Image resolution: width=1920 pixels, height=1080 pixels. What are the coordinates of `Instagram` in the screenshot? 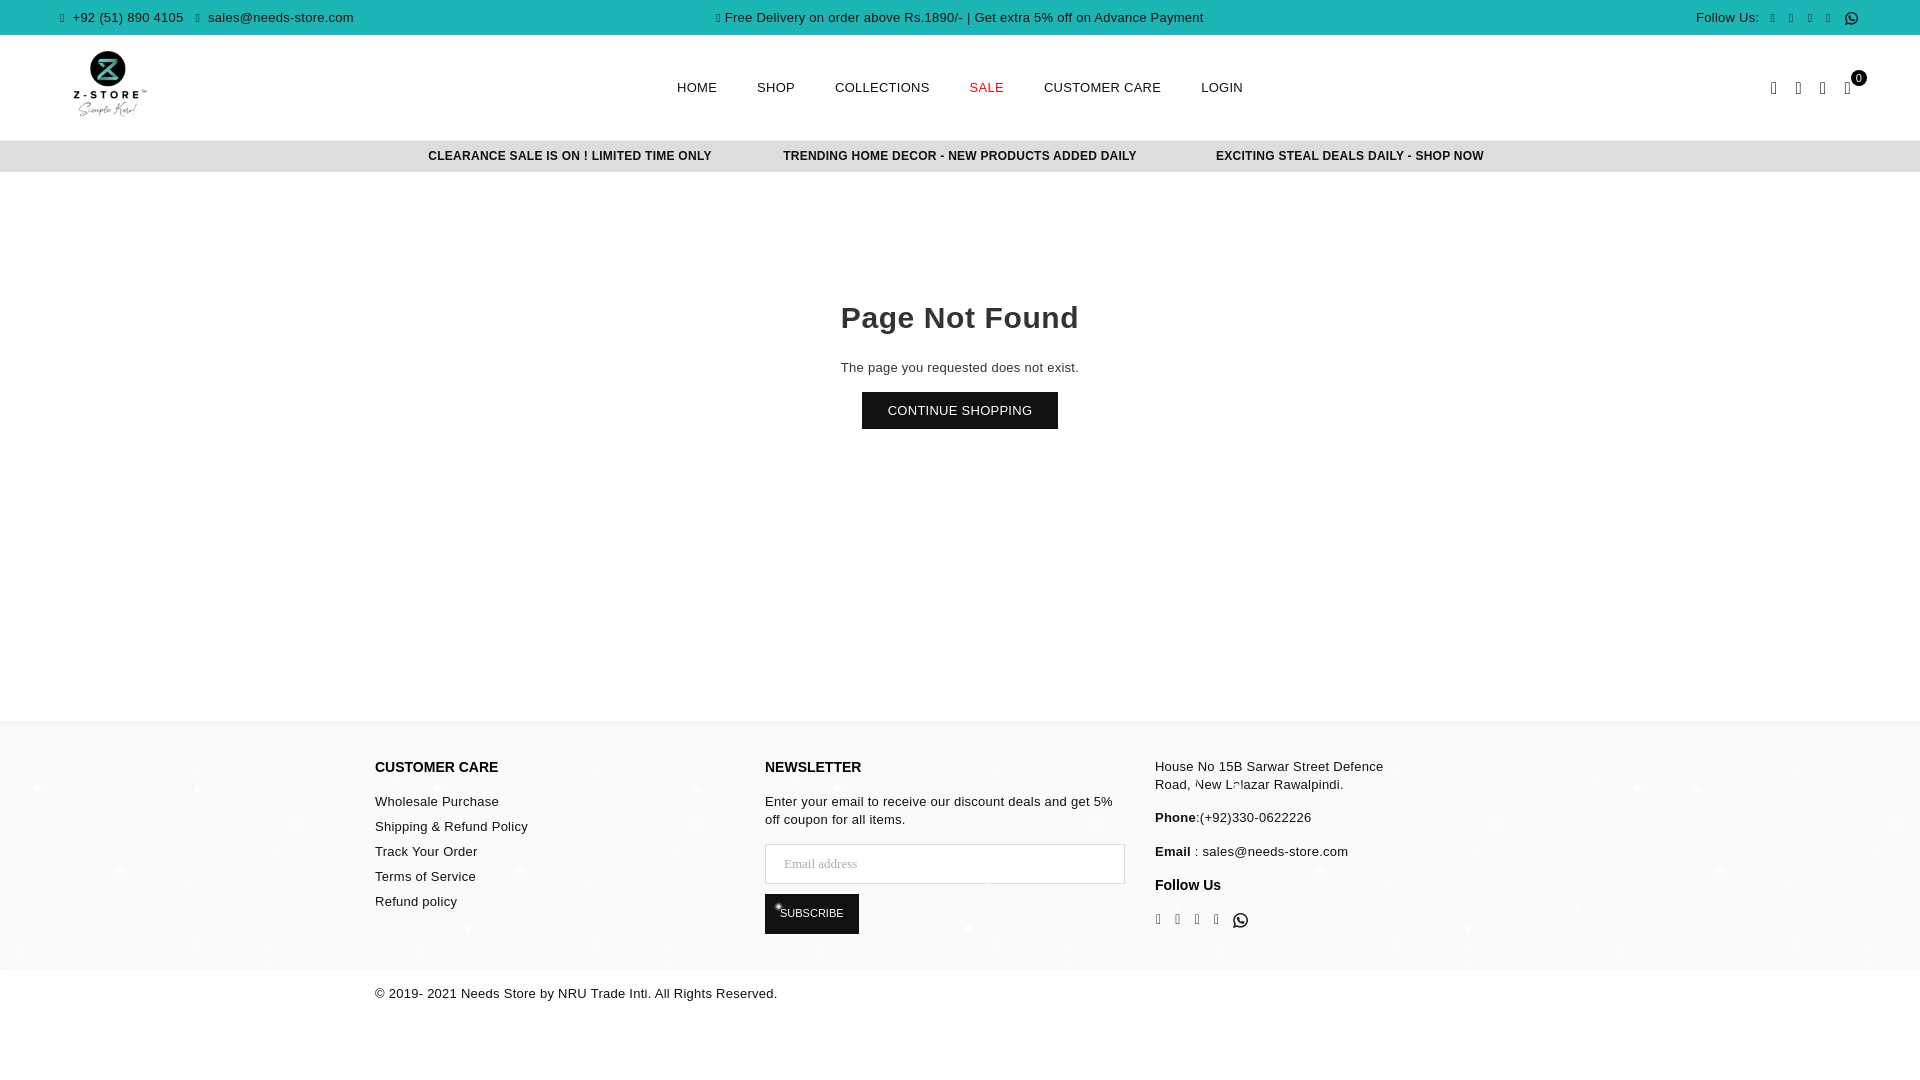 It's located at (1828, 18).